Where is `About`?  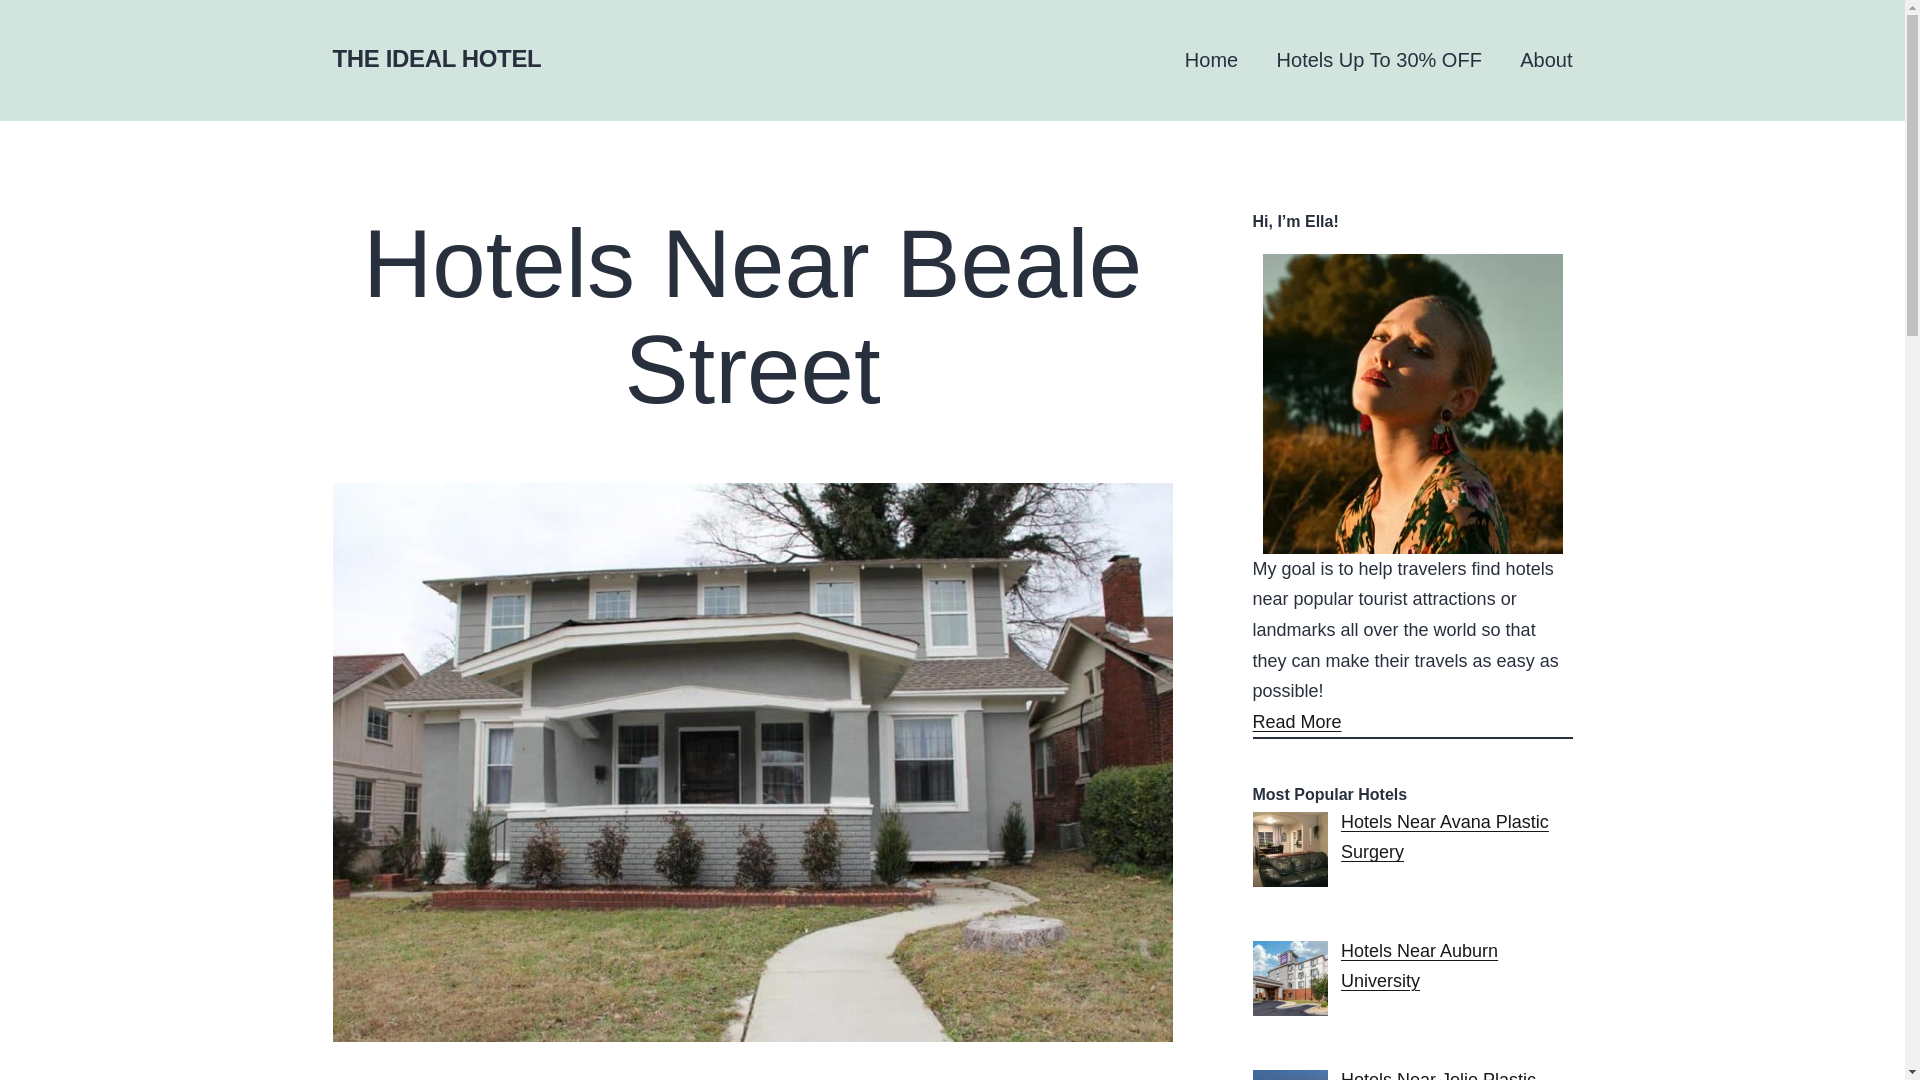
About is located at coordinates (1546, 60).